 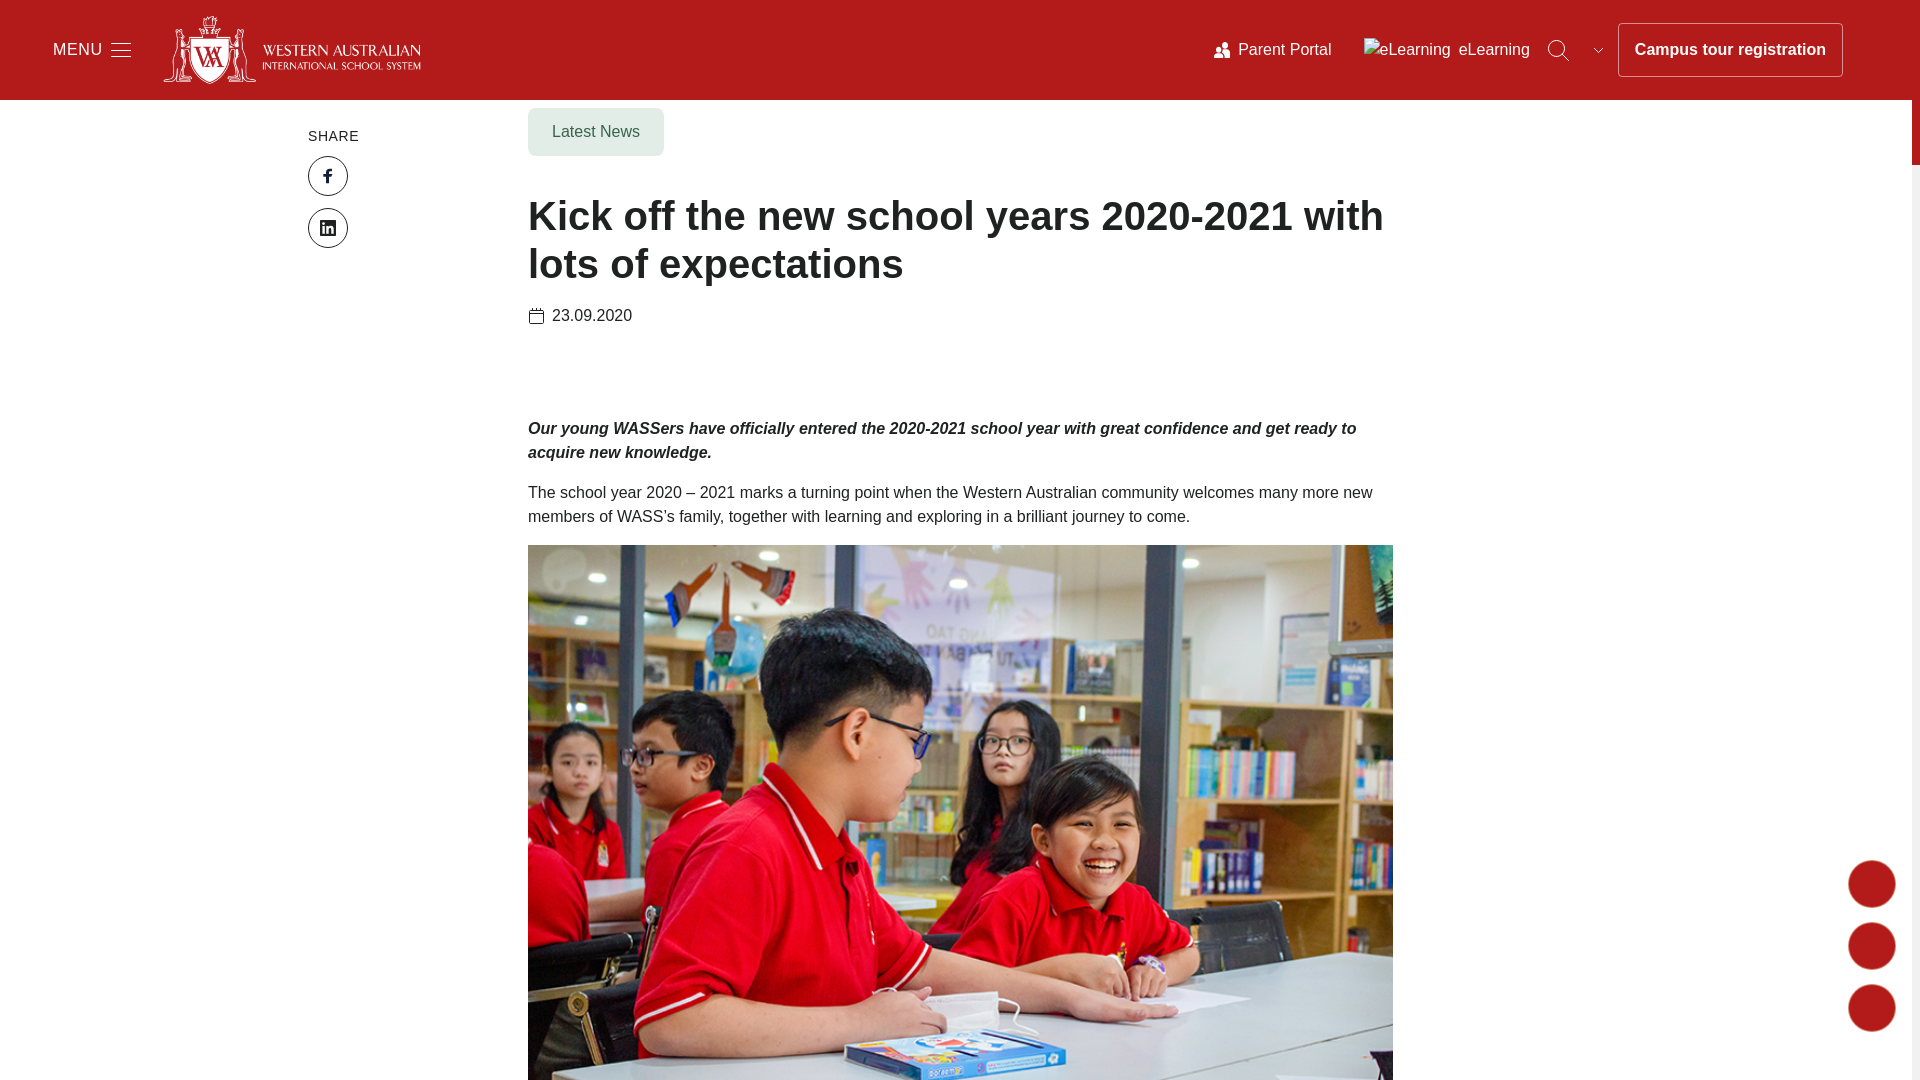 What do you see at coordinates (600, 136) in the screenshot?
I see `Latest News` at bounding box center [600, 136].